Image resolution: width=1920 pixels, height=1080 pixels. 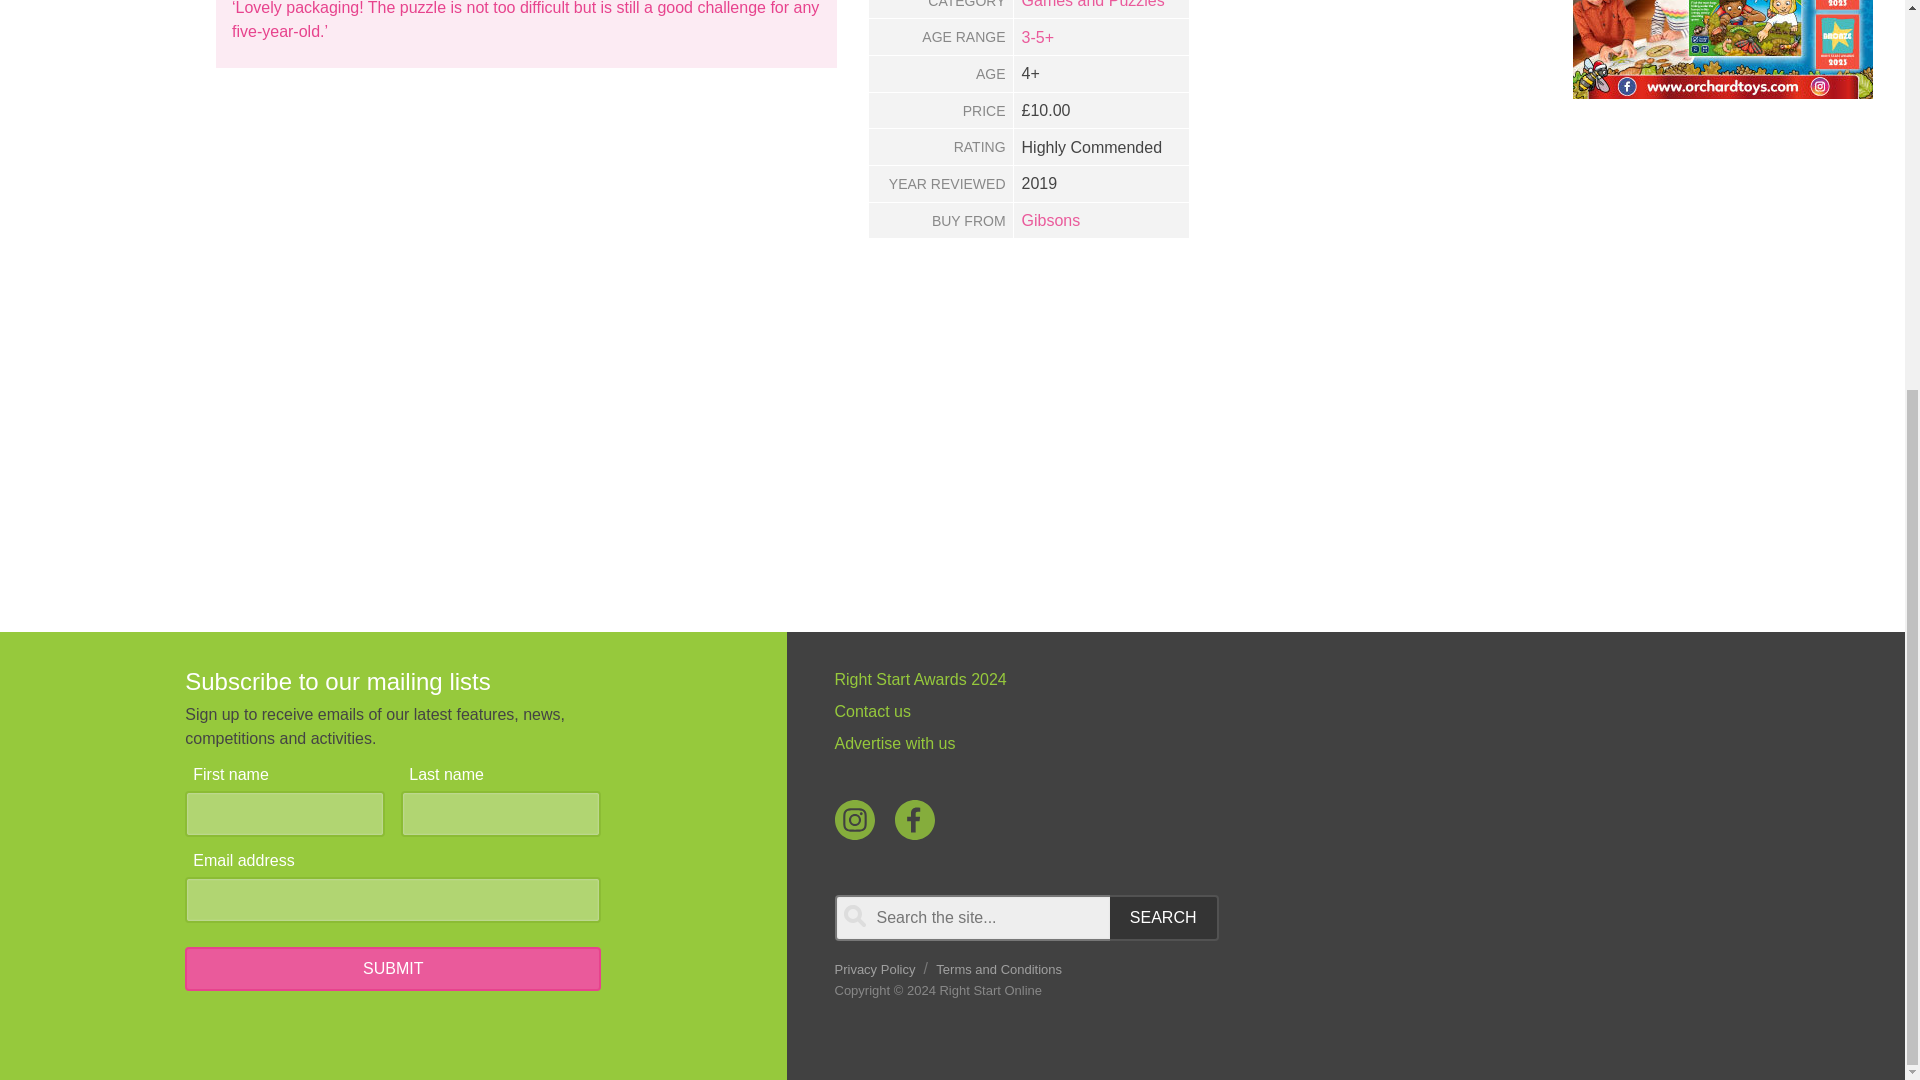 What do you see at coordinates (914, 820) in the screenshot?
I see `Find us on Facebook` at bounding box center [914, 820].